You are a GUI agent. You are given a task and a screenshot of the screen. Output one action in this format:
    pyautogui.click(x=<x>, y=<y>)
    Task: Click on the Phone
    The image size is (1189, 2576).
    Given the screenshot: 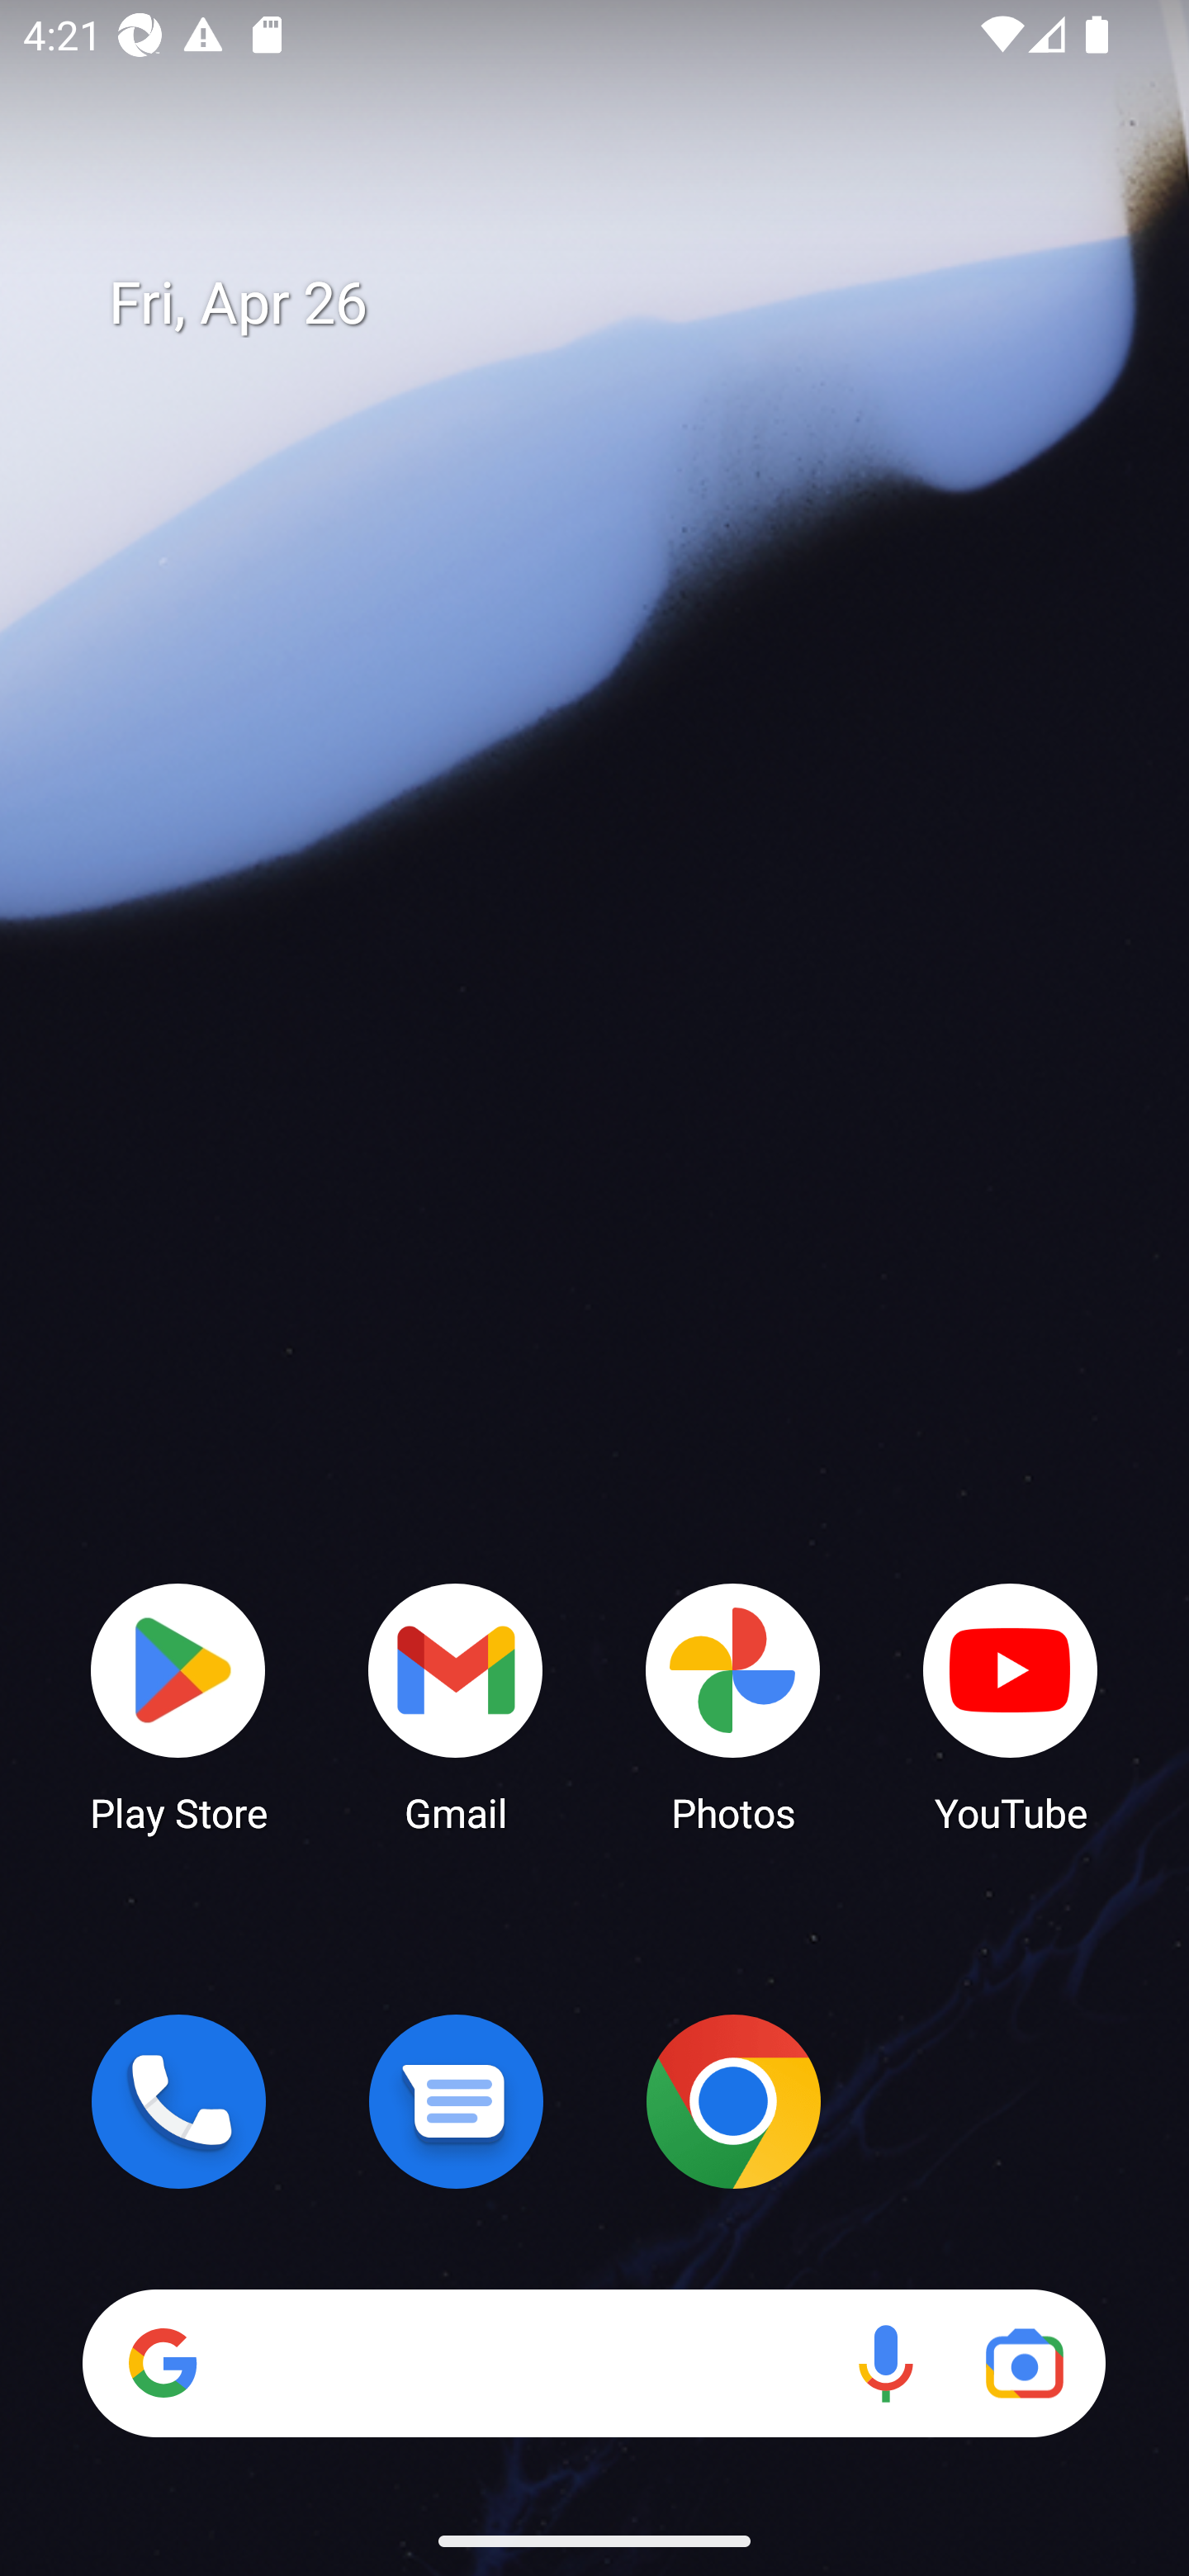 What is the action you would take?
    pyautogui.click(x=178, y=2101)
    